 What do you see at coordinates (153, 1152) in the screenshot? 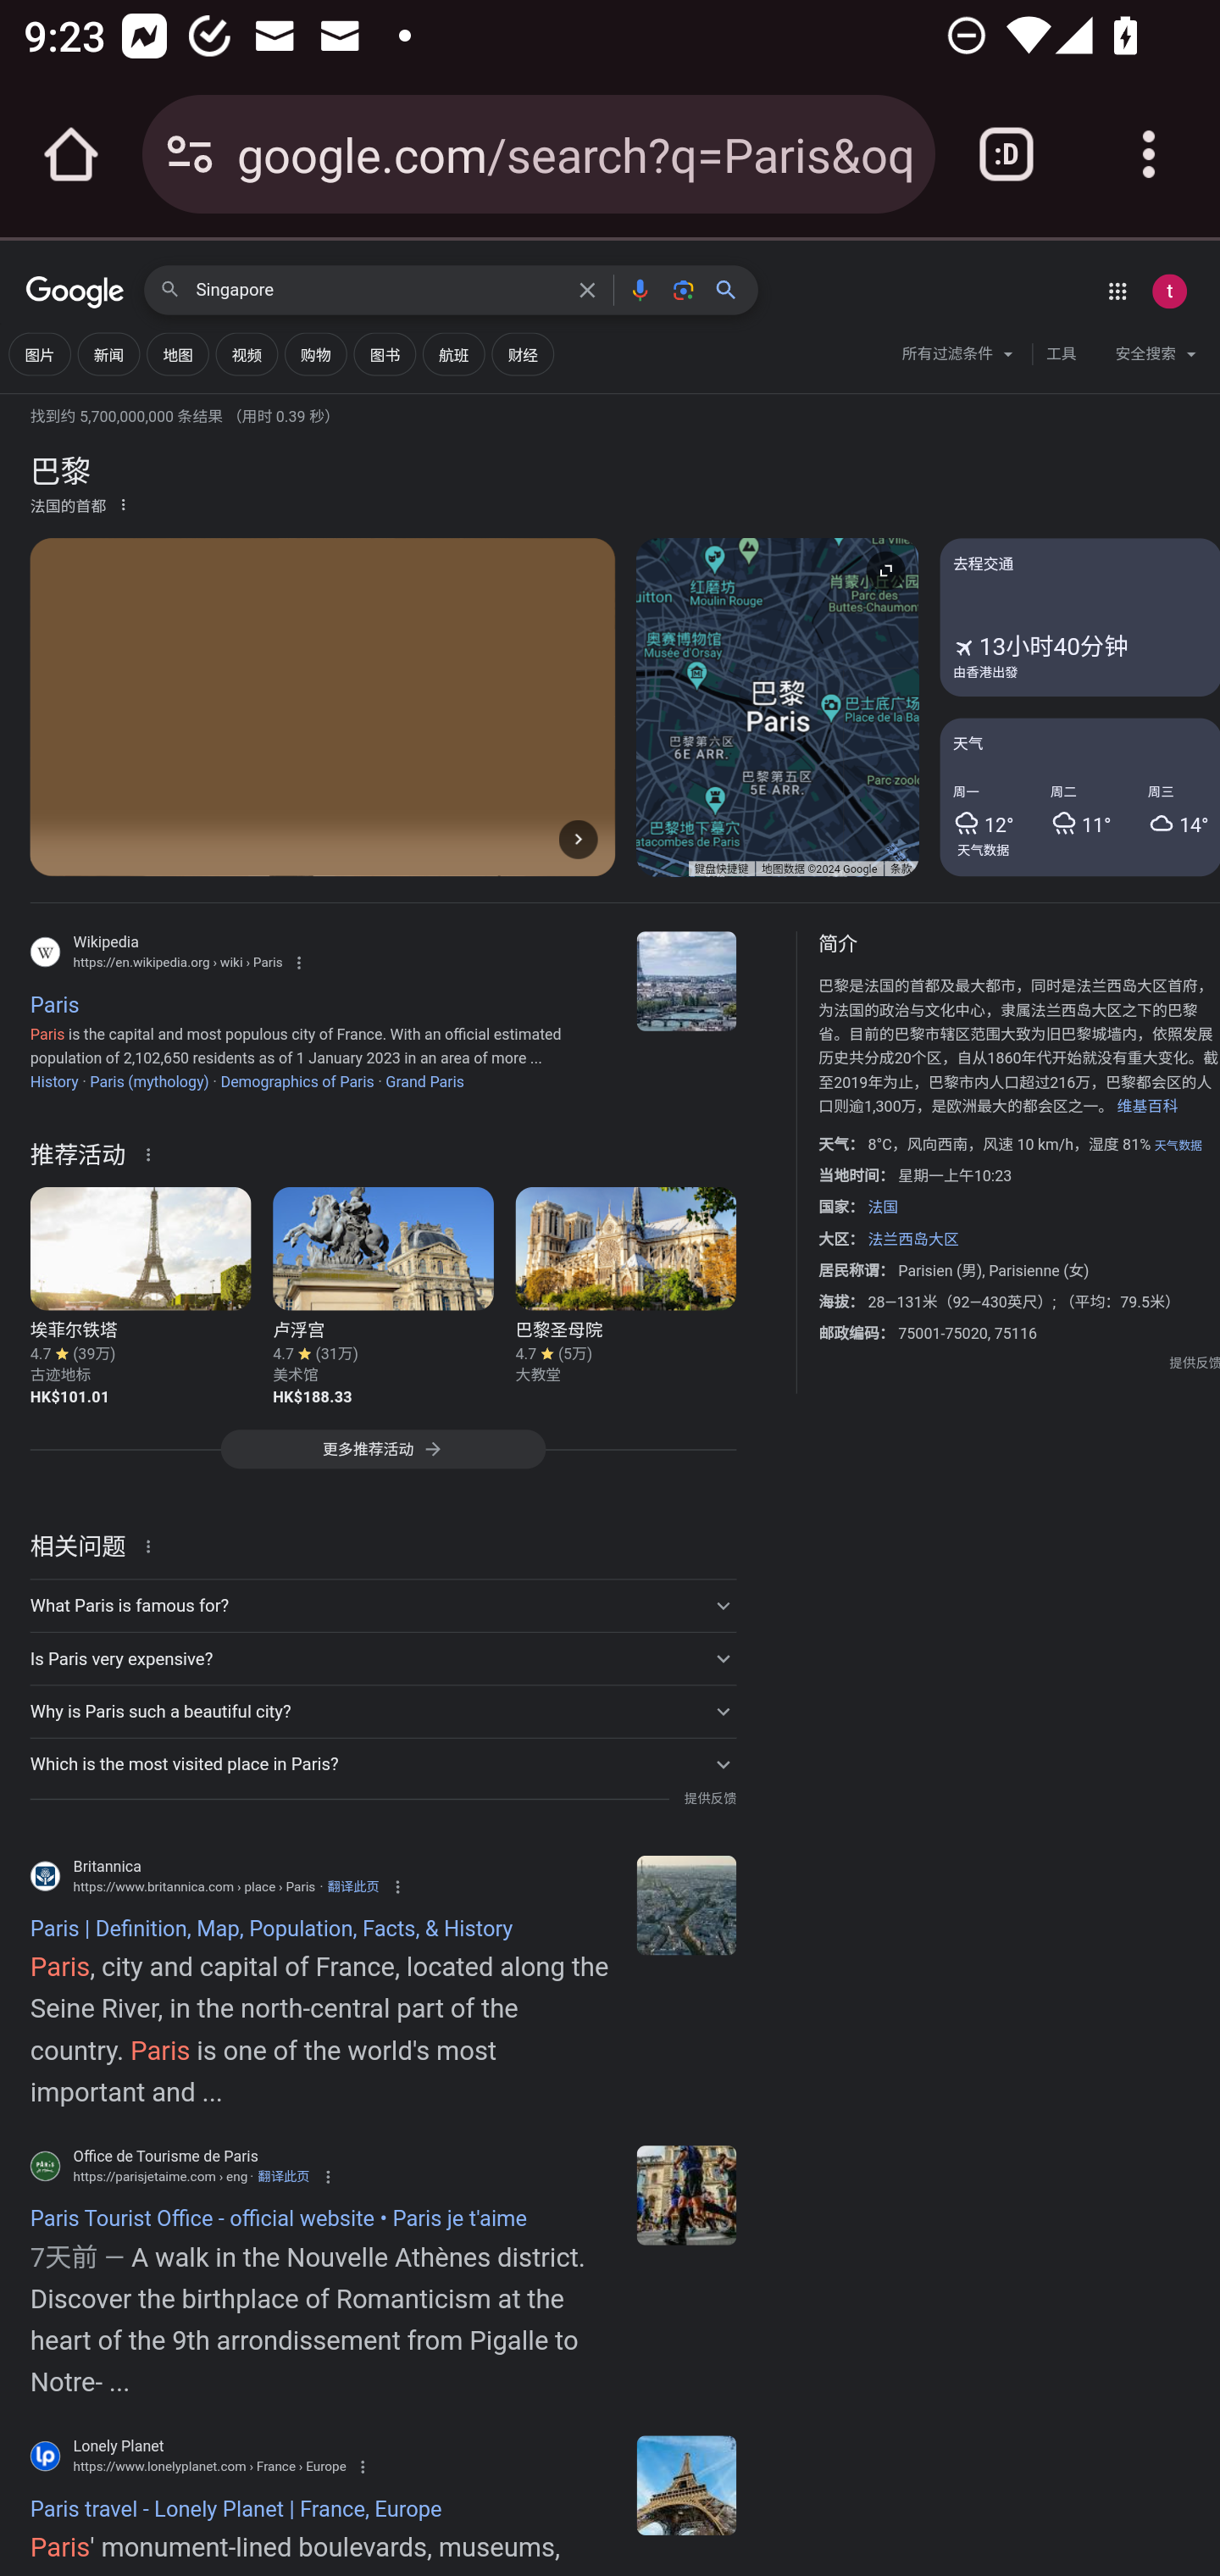
I see `关于这条结果的详细信息` at bounding box center [153, 1152].